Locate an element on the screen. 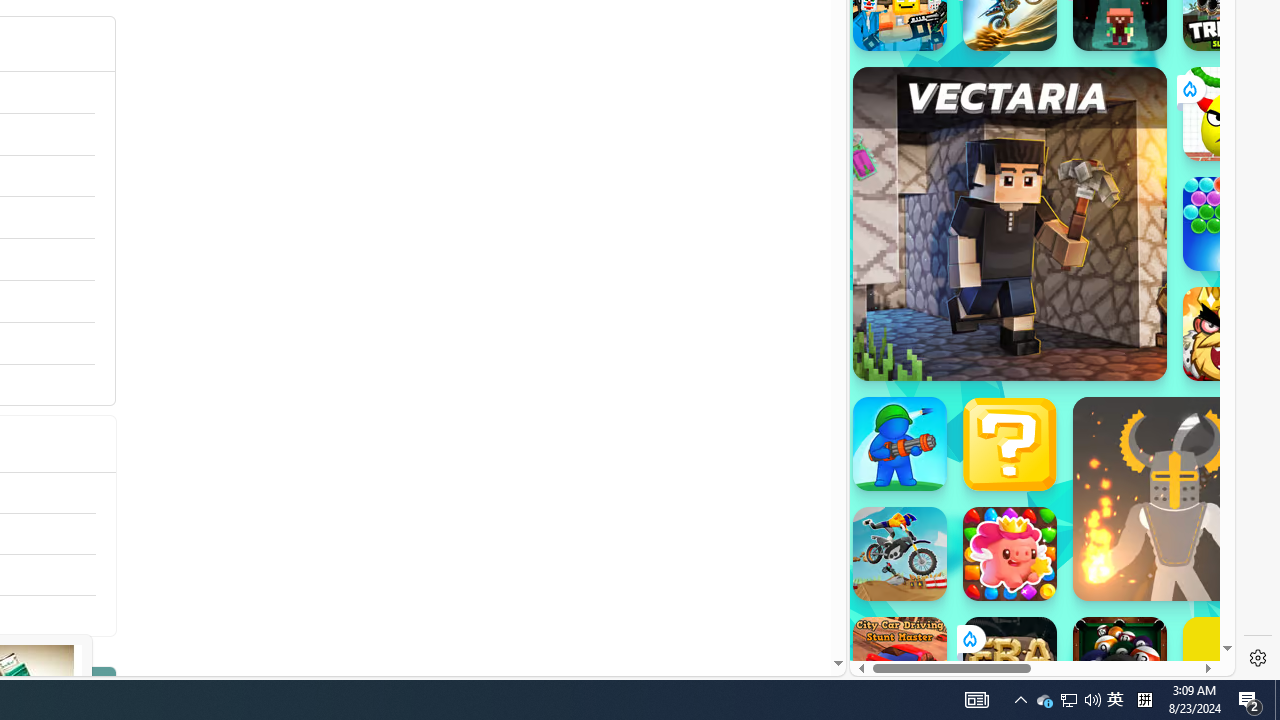 The image size is (1280, 720). War Master is located at coordinates (900, 444).